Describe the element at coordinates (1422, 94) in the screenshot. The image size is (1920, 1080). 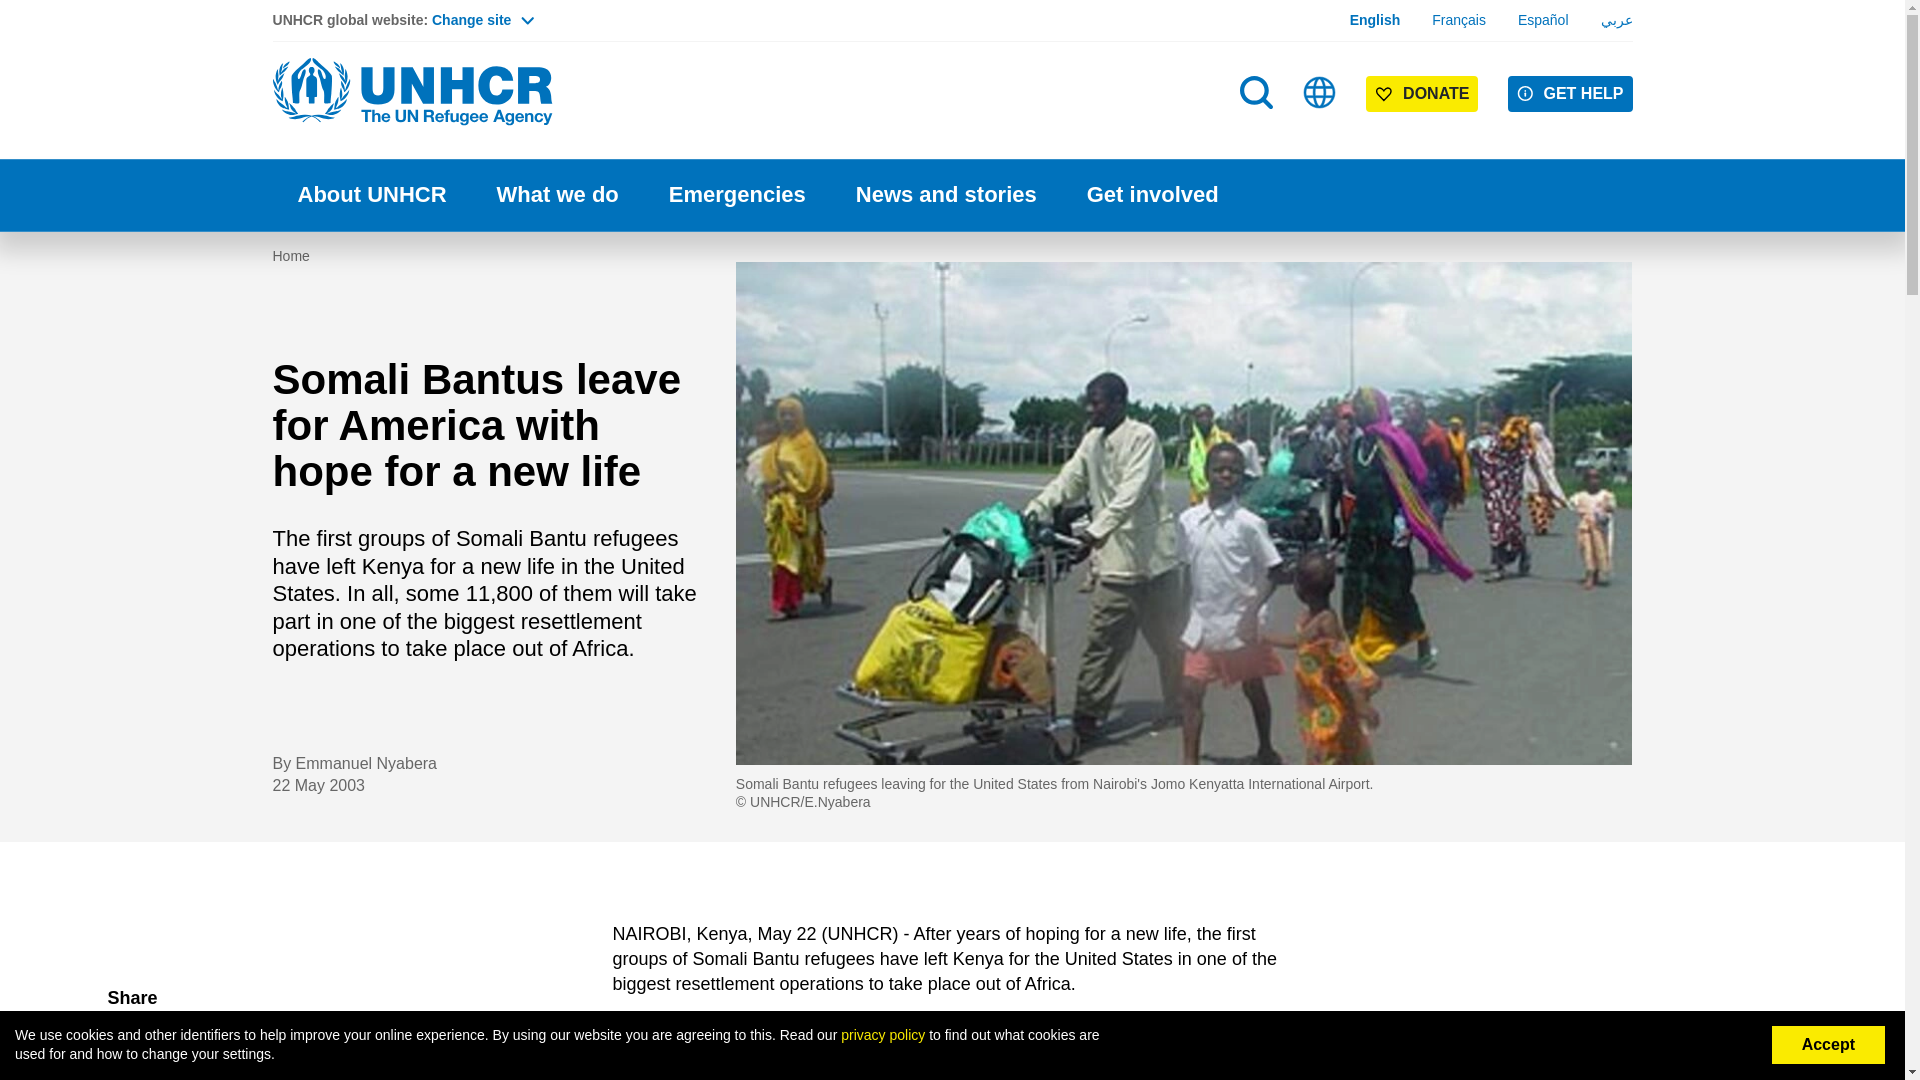
I see `DONATE` at that location.